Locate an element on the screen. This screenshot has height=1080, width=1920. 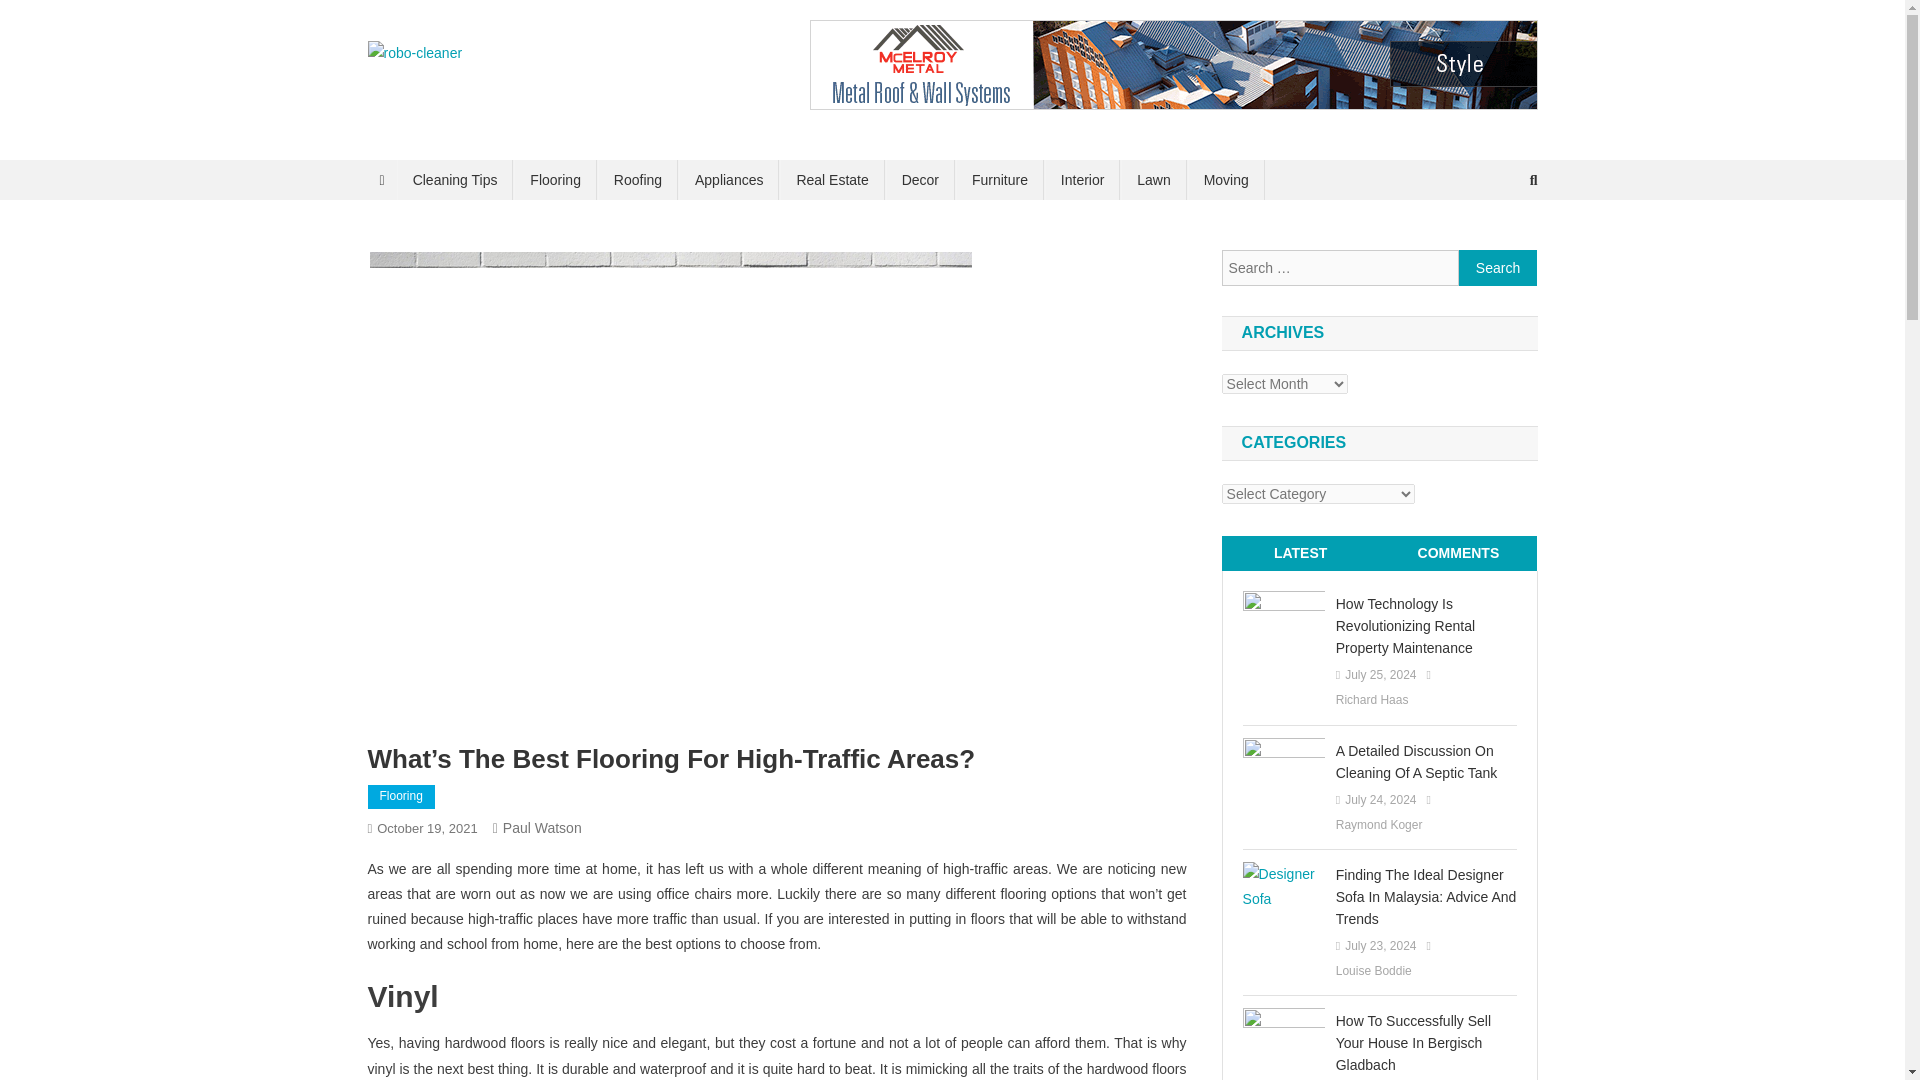
robo-cleaner is located at coordinates (465, 86).